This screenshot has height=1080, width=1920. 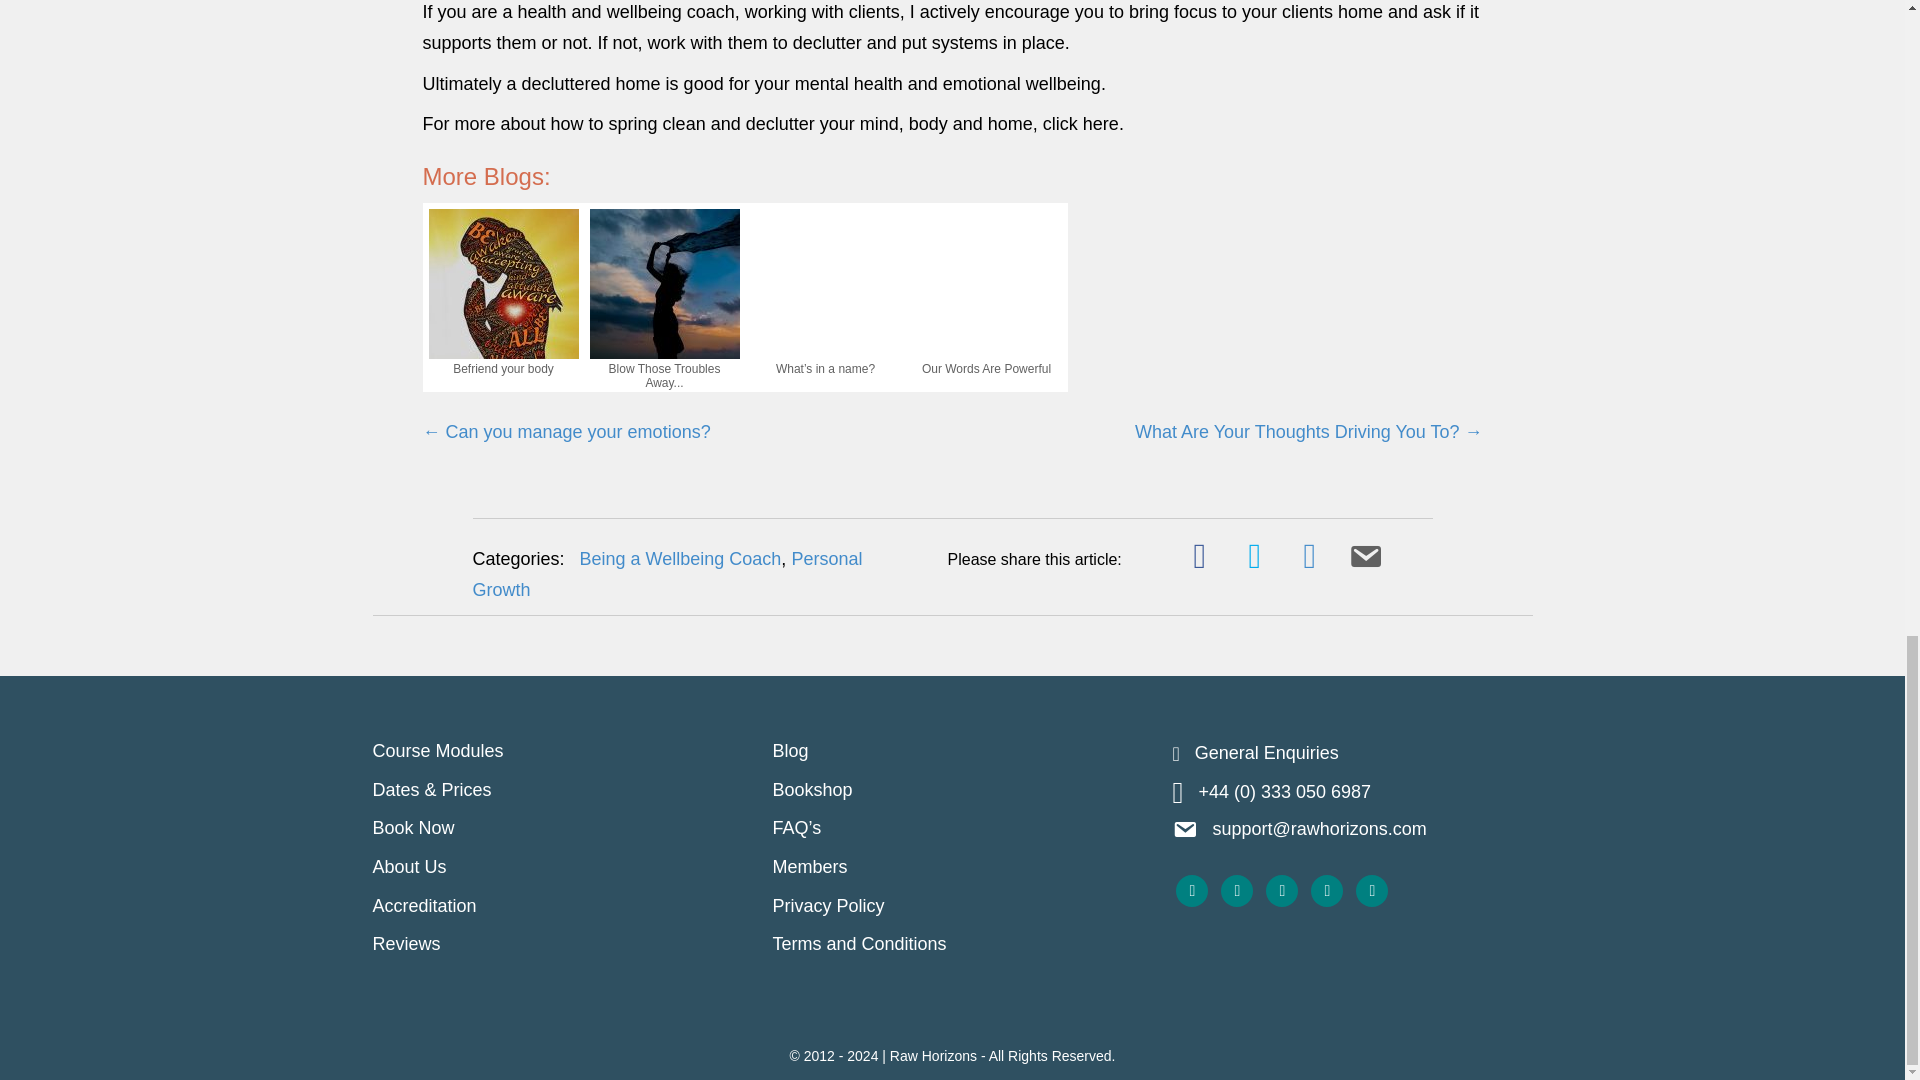 I want to click on Twitter, so click(x=1237, y=890).